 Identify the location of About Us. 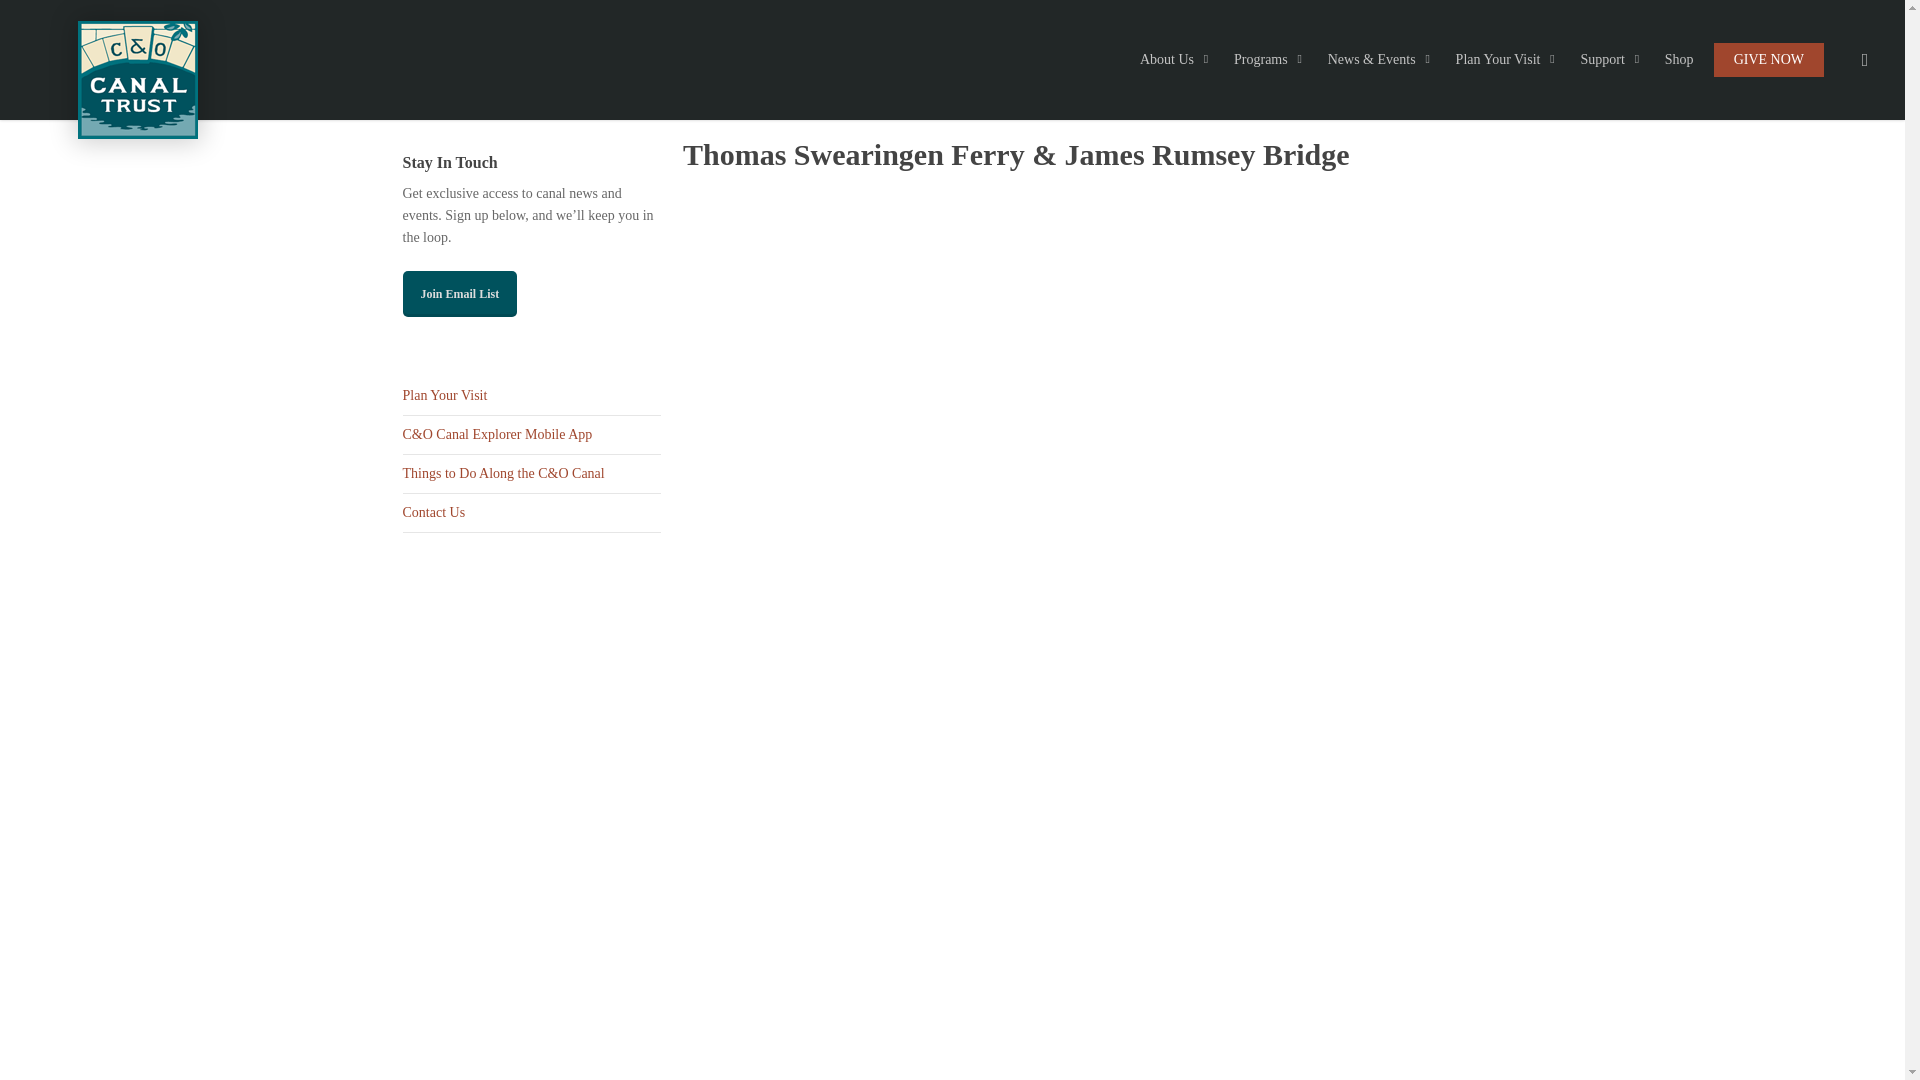
(1177, 60).